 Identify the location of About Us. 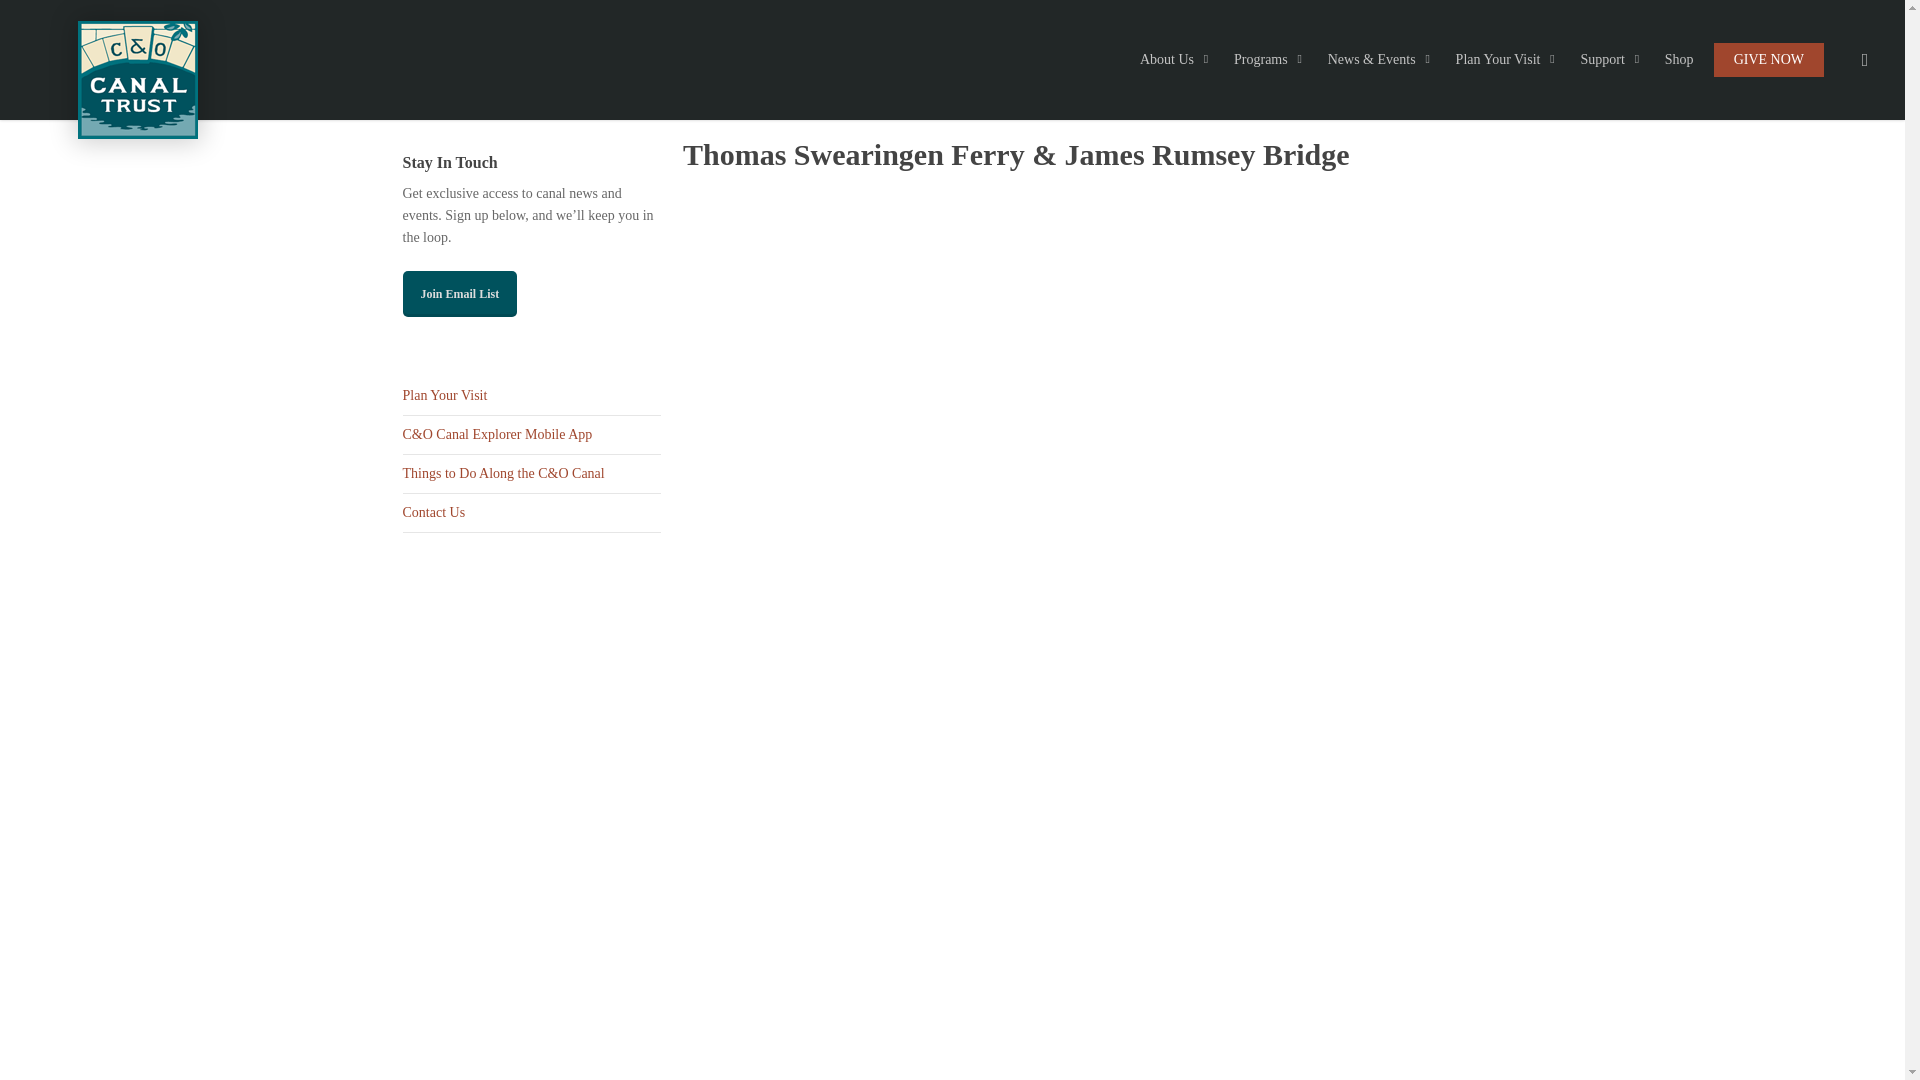
(1177, 60).